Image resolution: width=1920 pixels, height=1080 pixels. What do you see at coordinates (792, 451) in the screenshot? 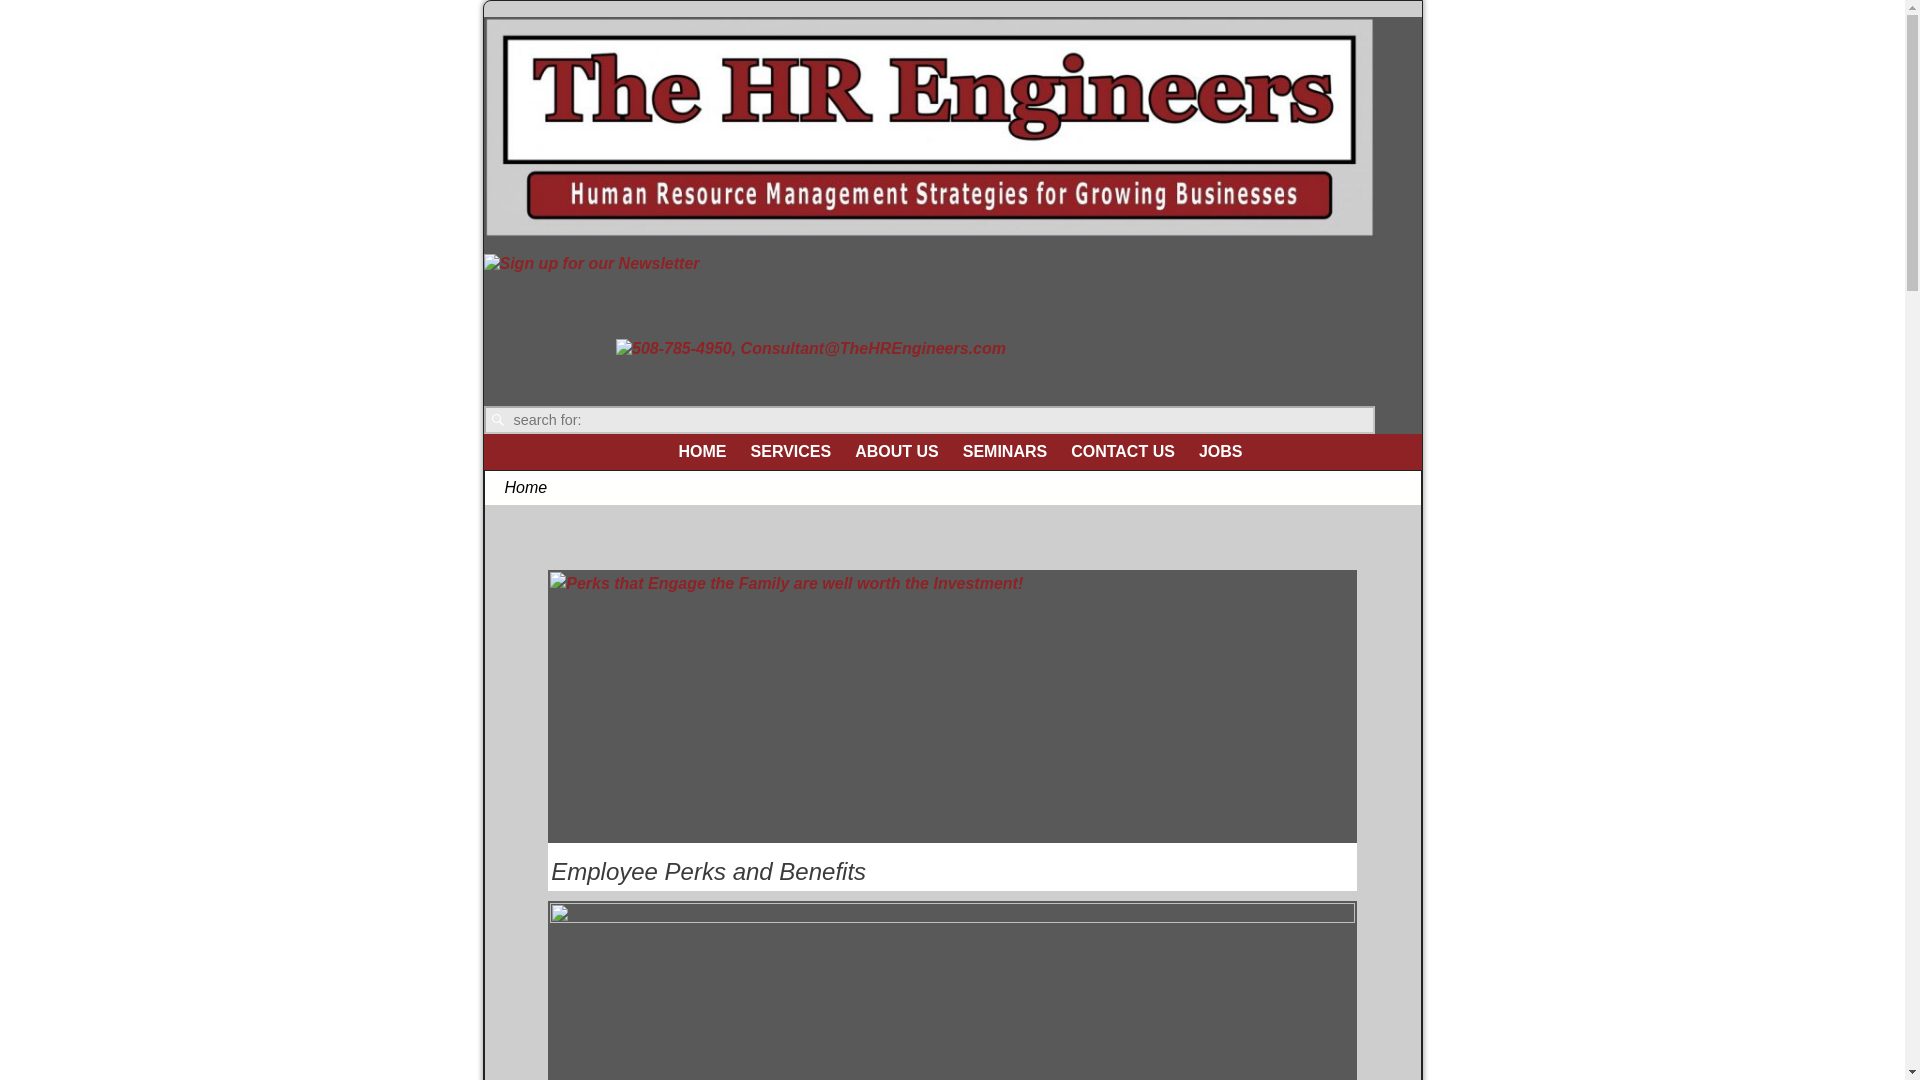
I see `SERVICES` at bounding box center [792, 451].